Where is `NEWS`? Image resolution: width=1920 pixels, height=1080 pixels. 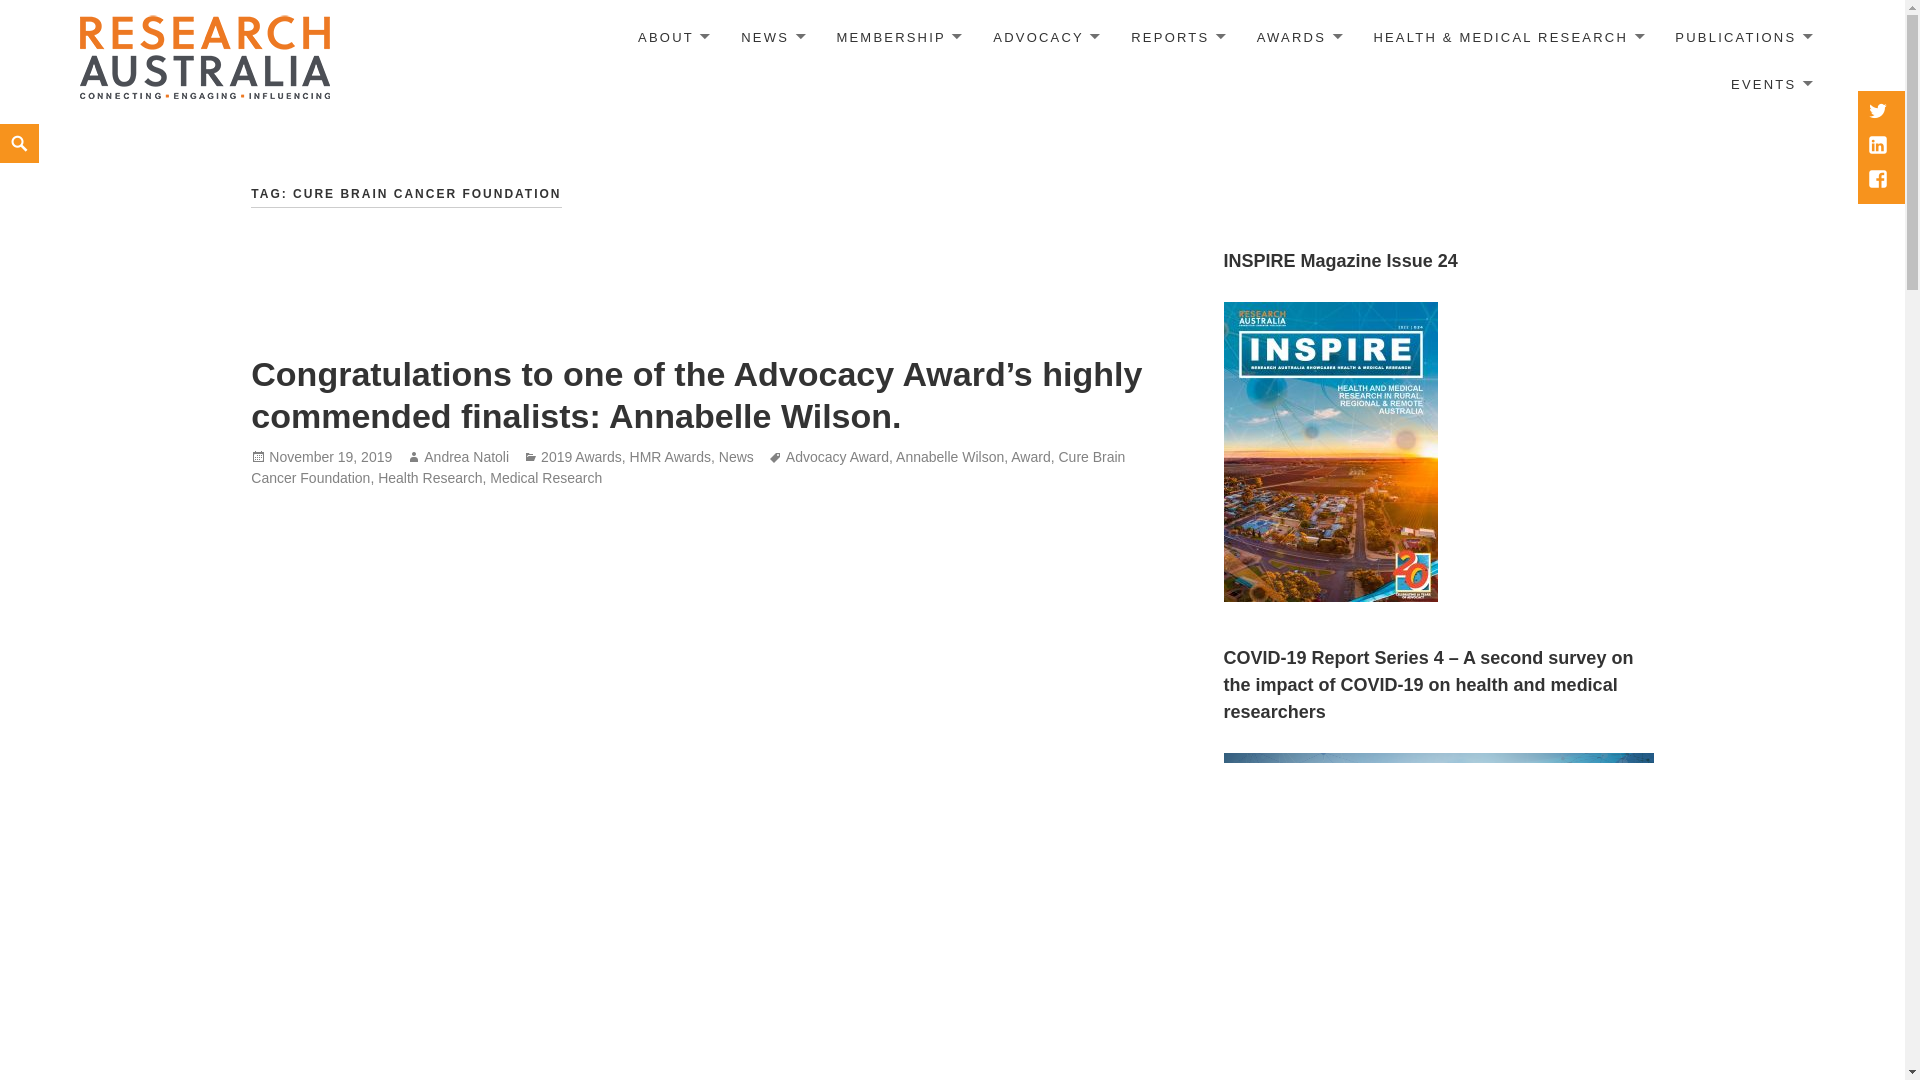
NEWS is located at coordinates (771, 38).